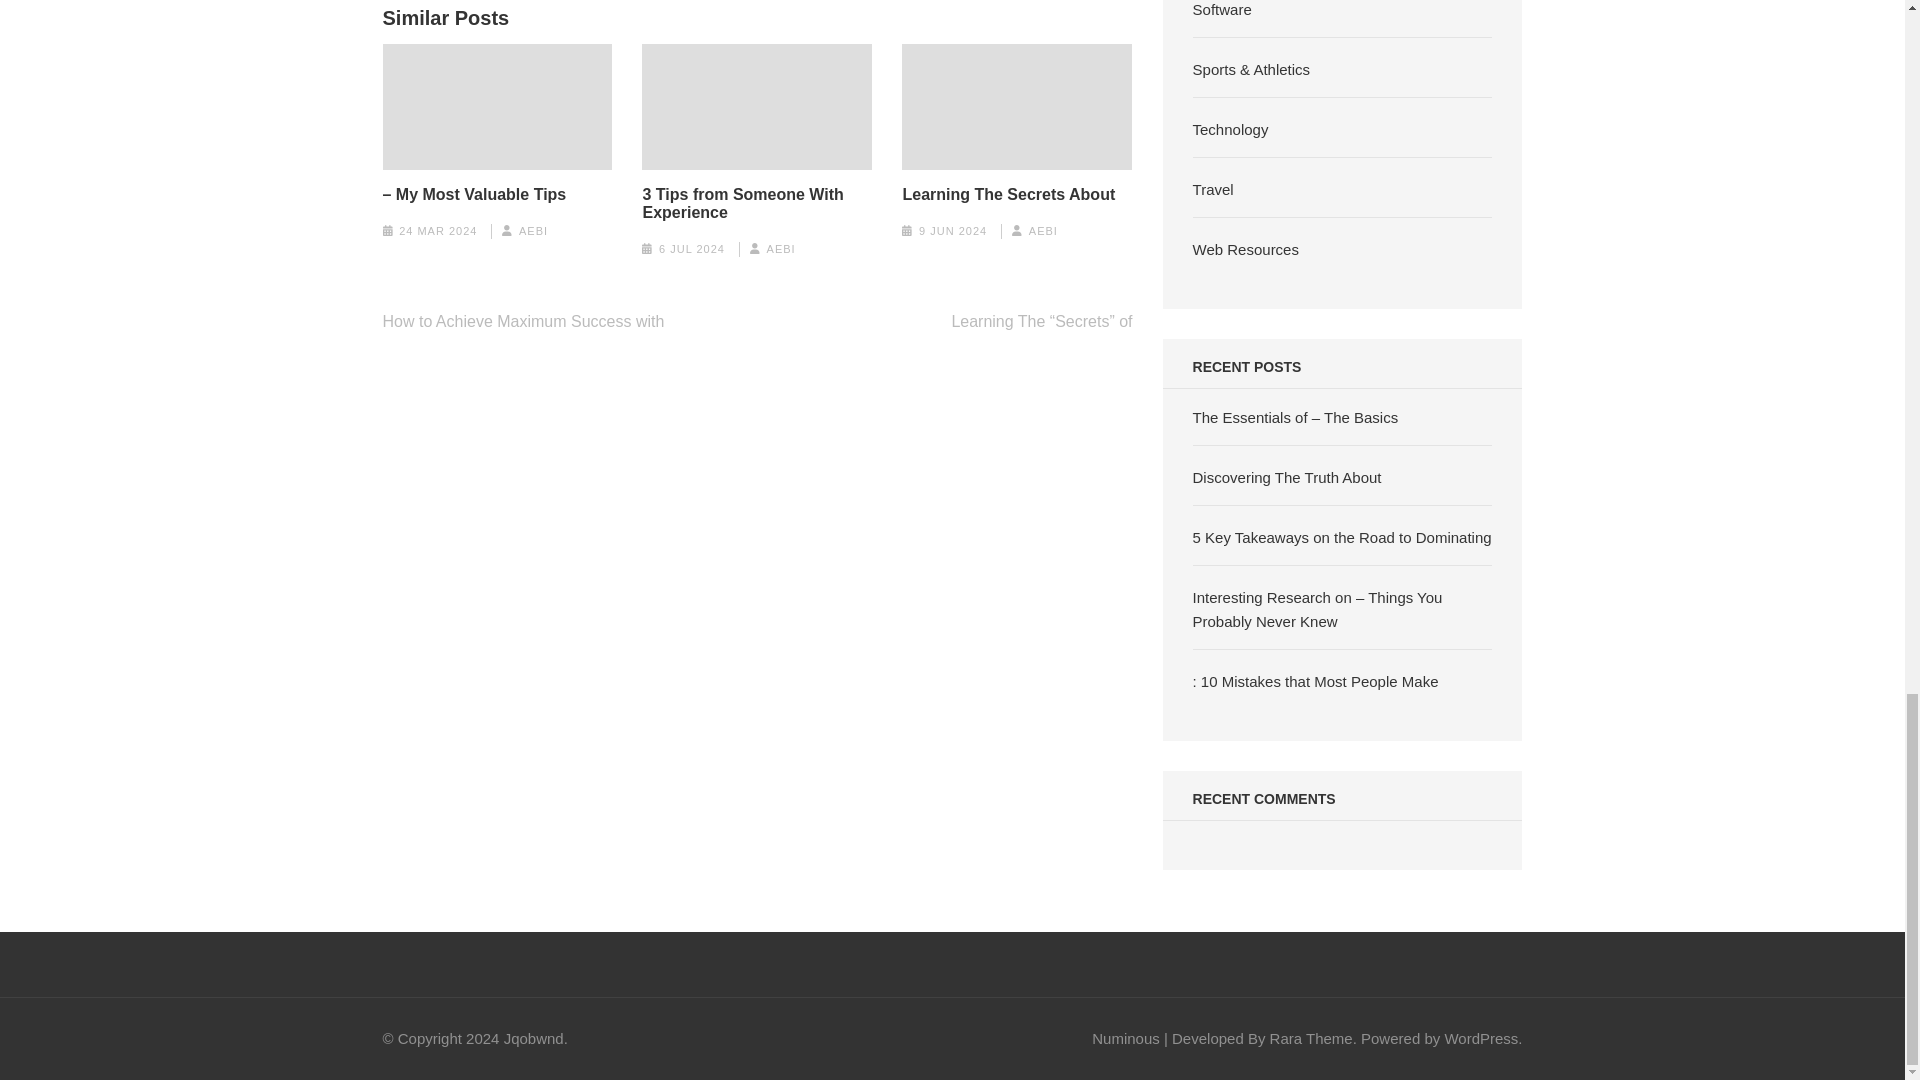 This screenshot has width=1920, height=1080. What do you see at coordinates (532, 230) in the screenshot?
I see `AEBI` at bounding box center [532, 230].